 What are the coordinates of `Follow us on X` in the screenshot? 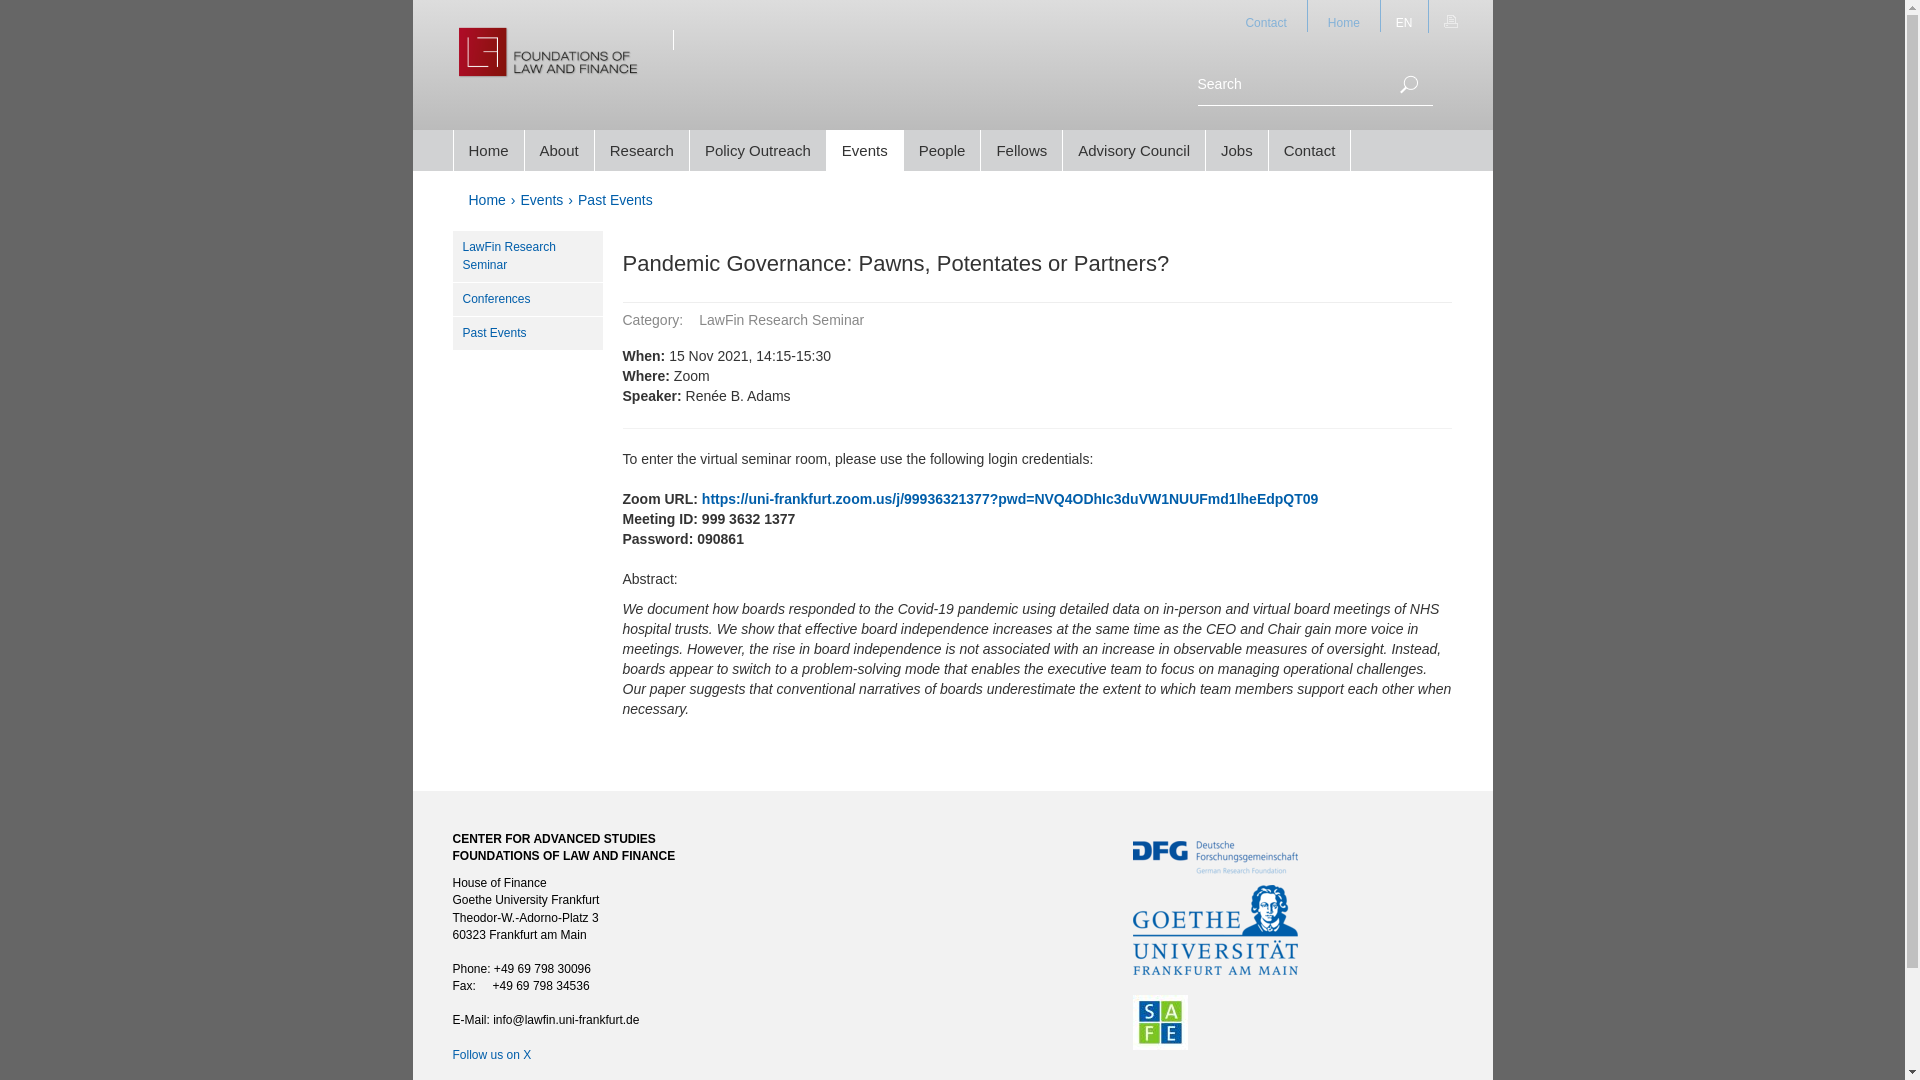 It's located at (491, 1054).